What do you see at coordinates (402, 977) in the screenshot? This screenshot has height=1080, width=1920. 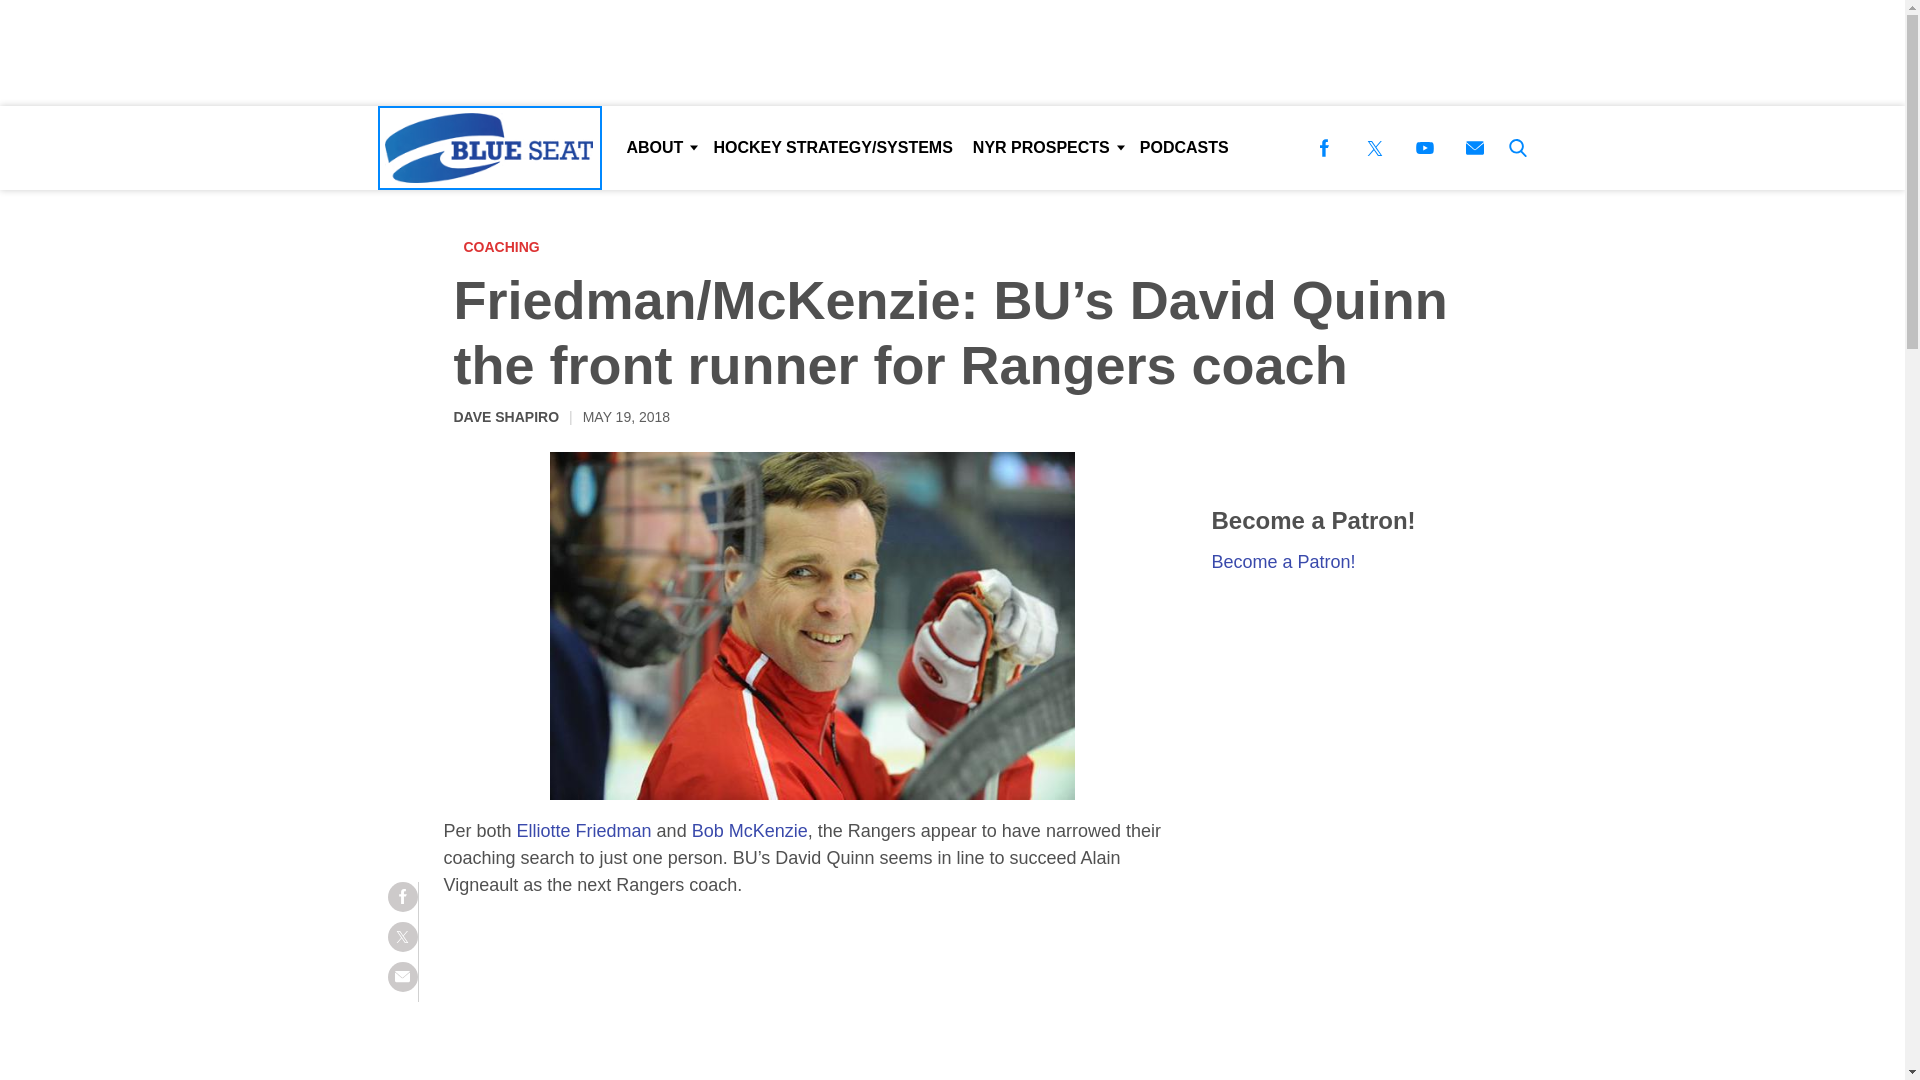 I see `Share via Email` at bounding box center [402, 977].